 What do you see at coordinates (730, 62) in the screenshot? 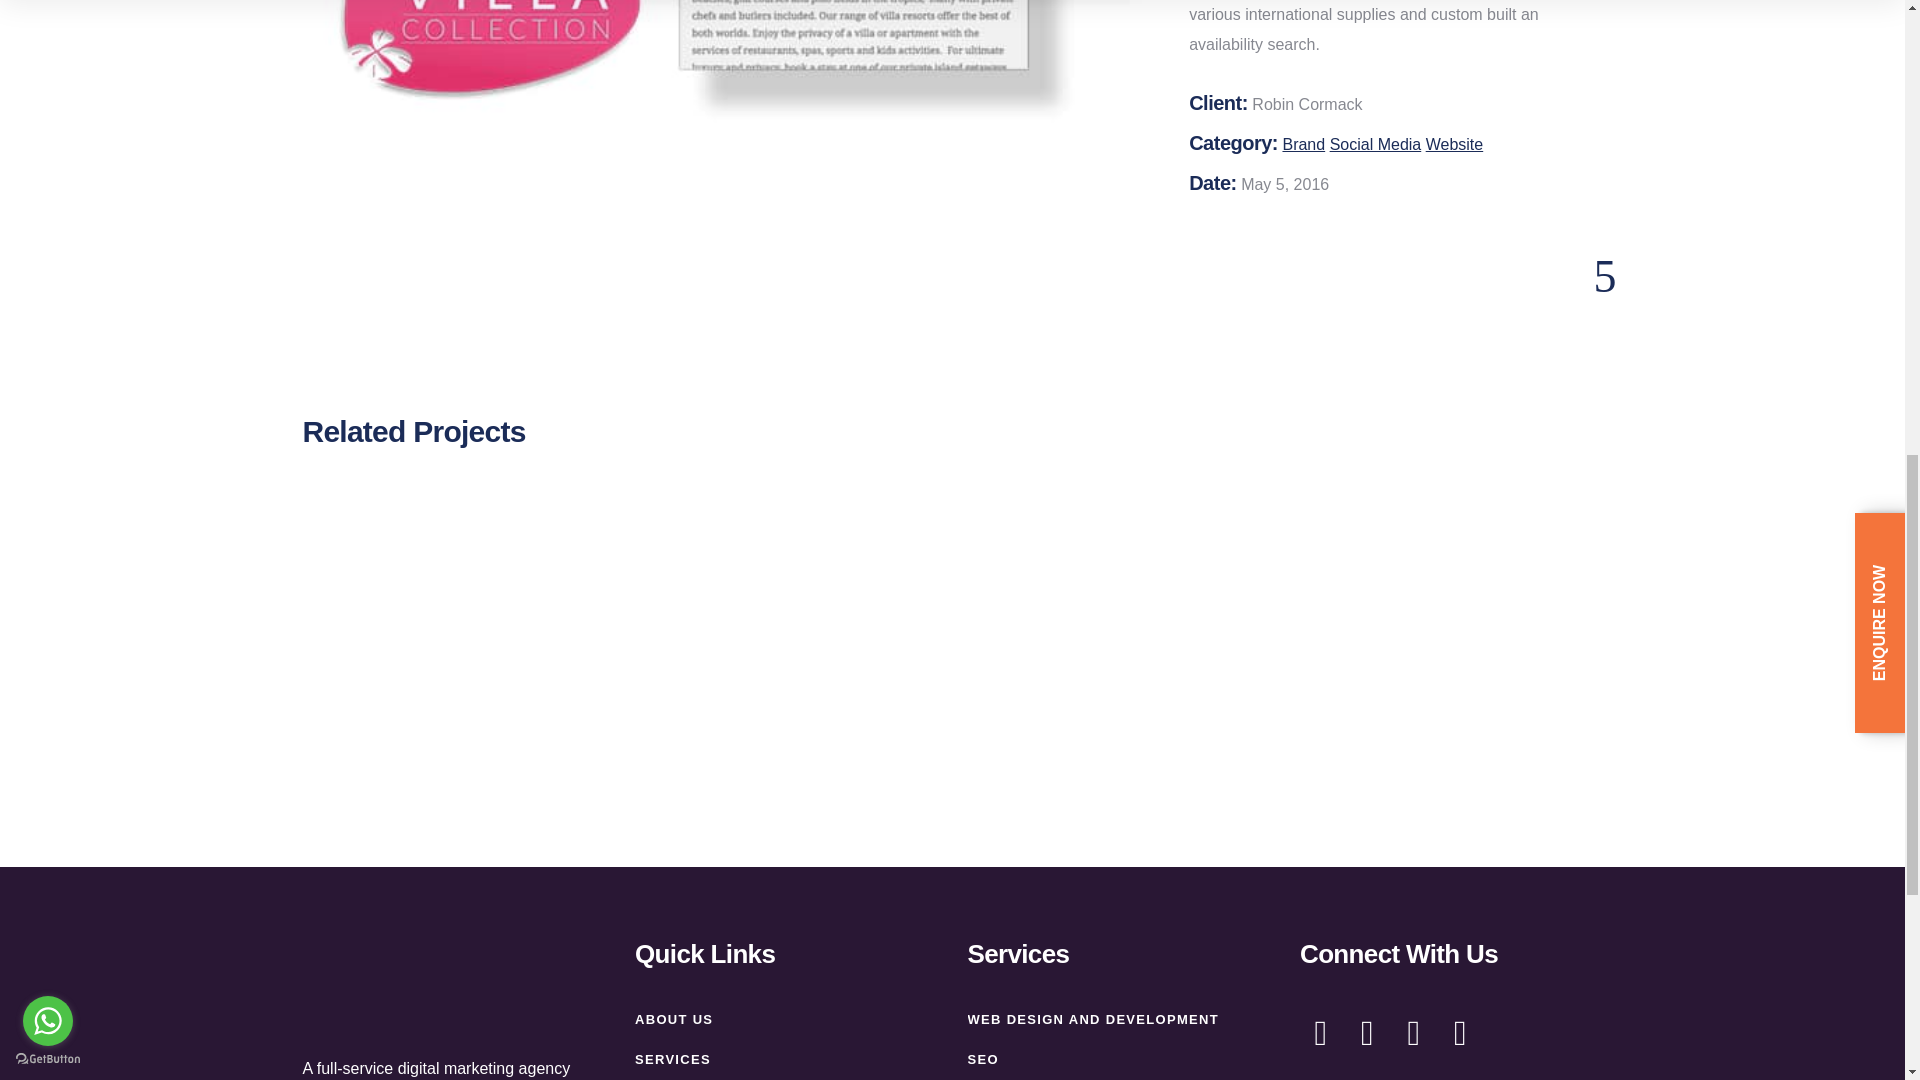
I see `Mm The Villa Collection` at bounding box center [730, 62].